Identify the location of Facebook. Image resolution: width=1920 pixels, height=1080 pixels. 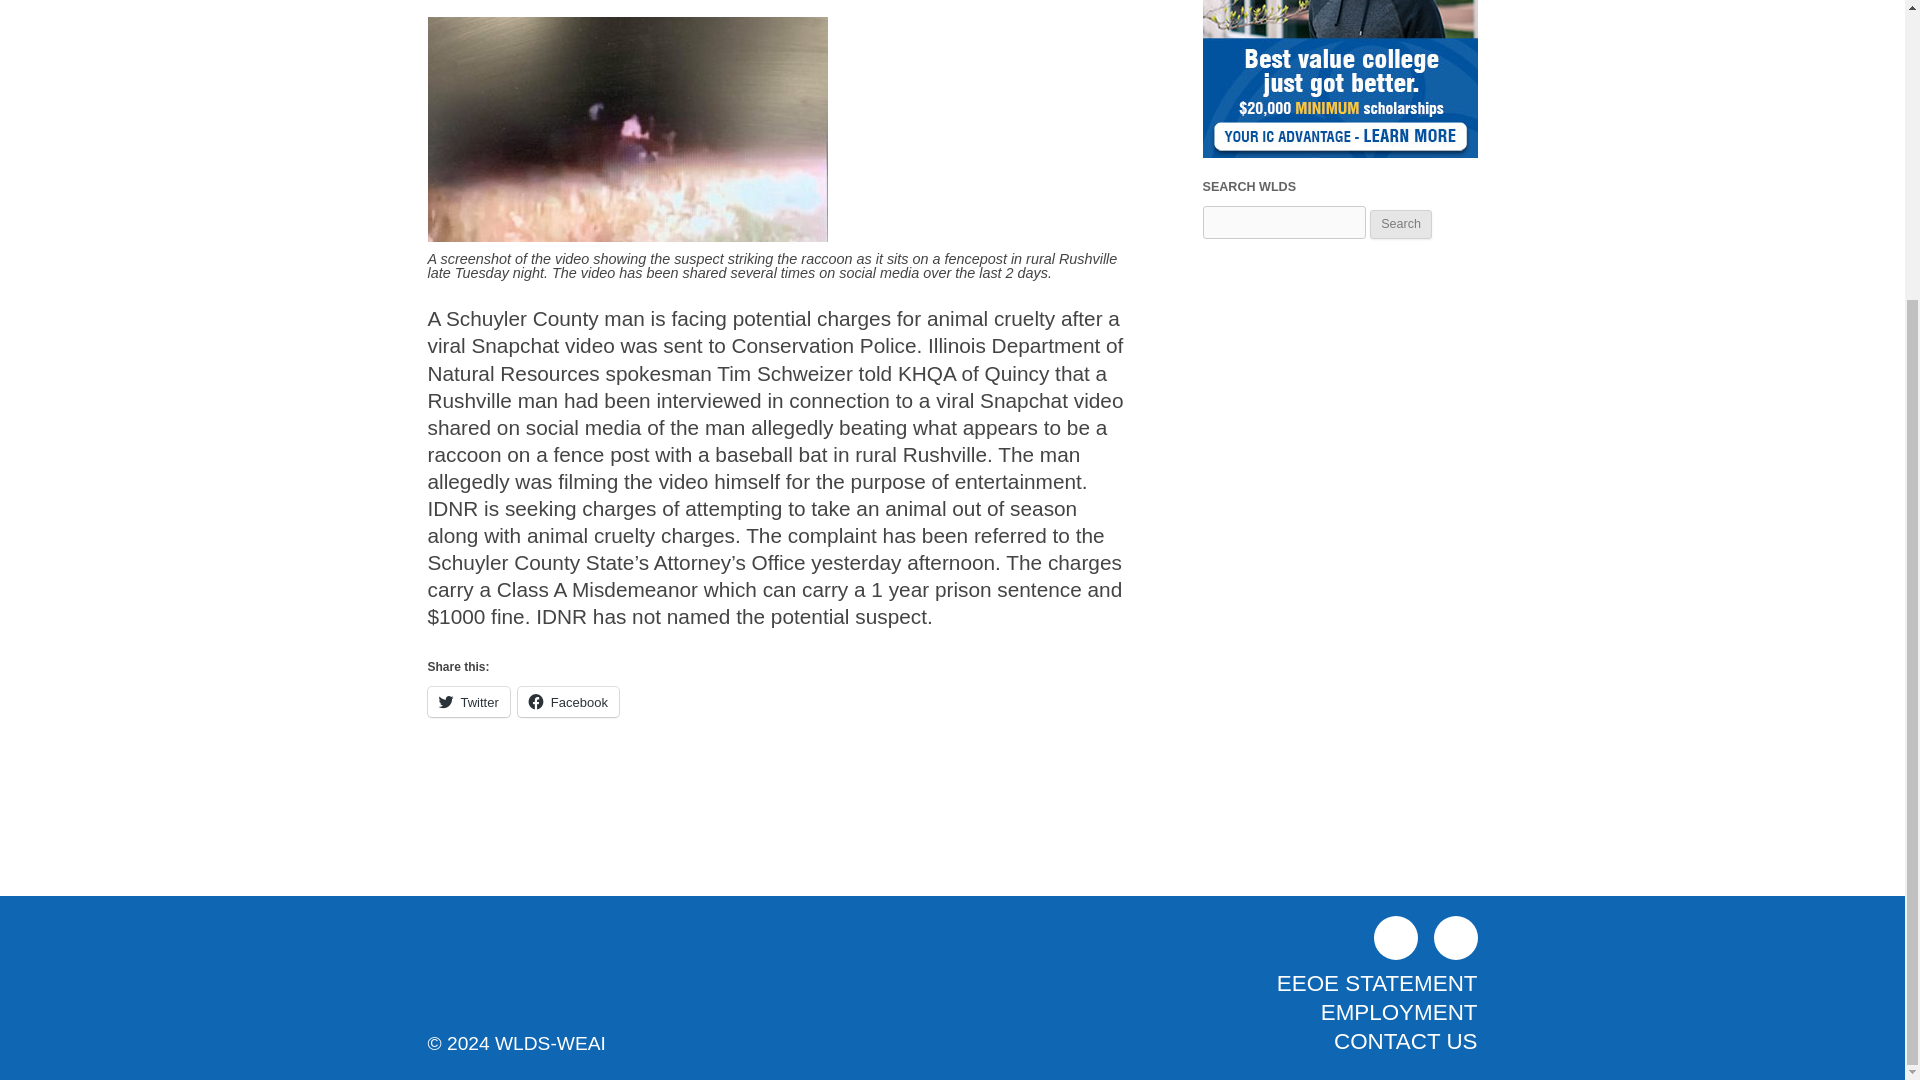
(568, 702).